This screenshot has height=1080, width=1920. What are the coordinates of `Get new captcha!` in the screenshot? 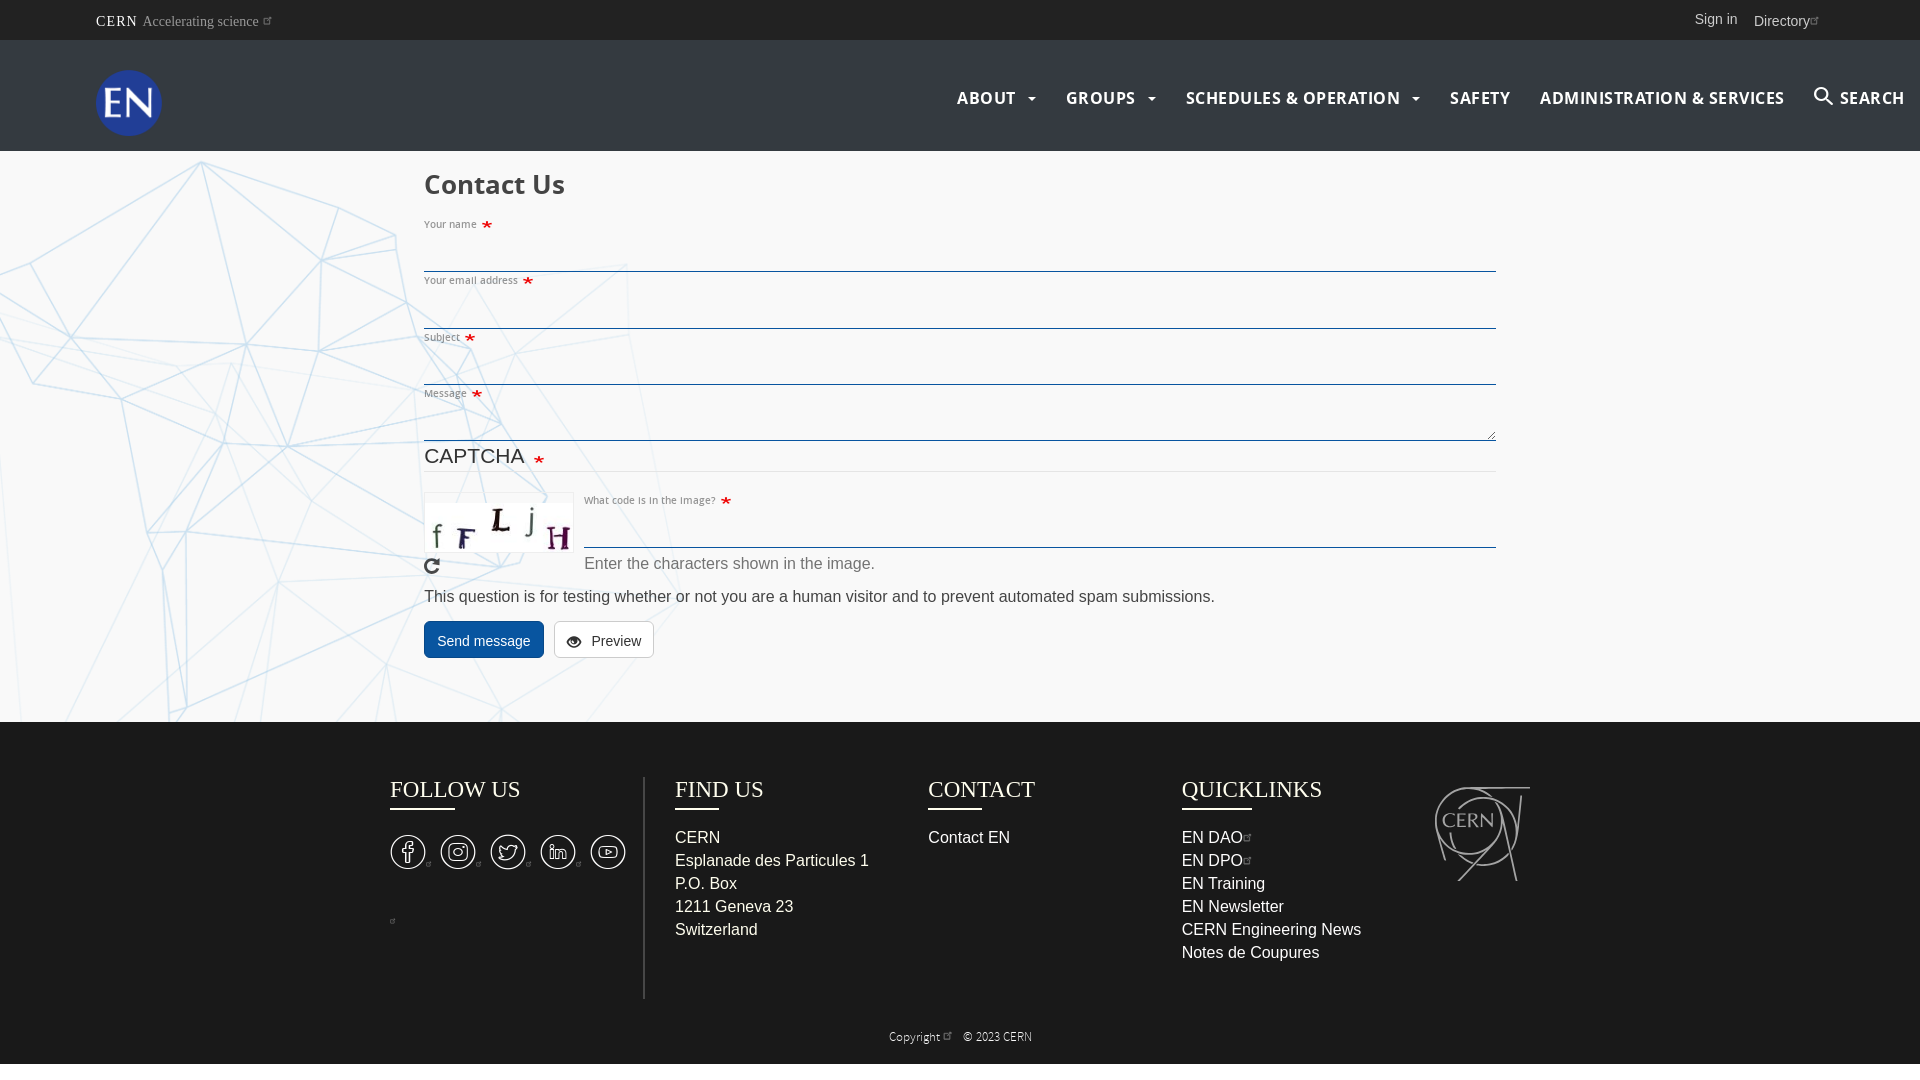 It's located at (432, 566).